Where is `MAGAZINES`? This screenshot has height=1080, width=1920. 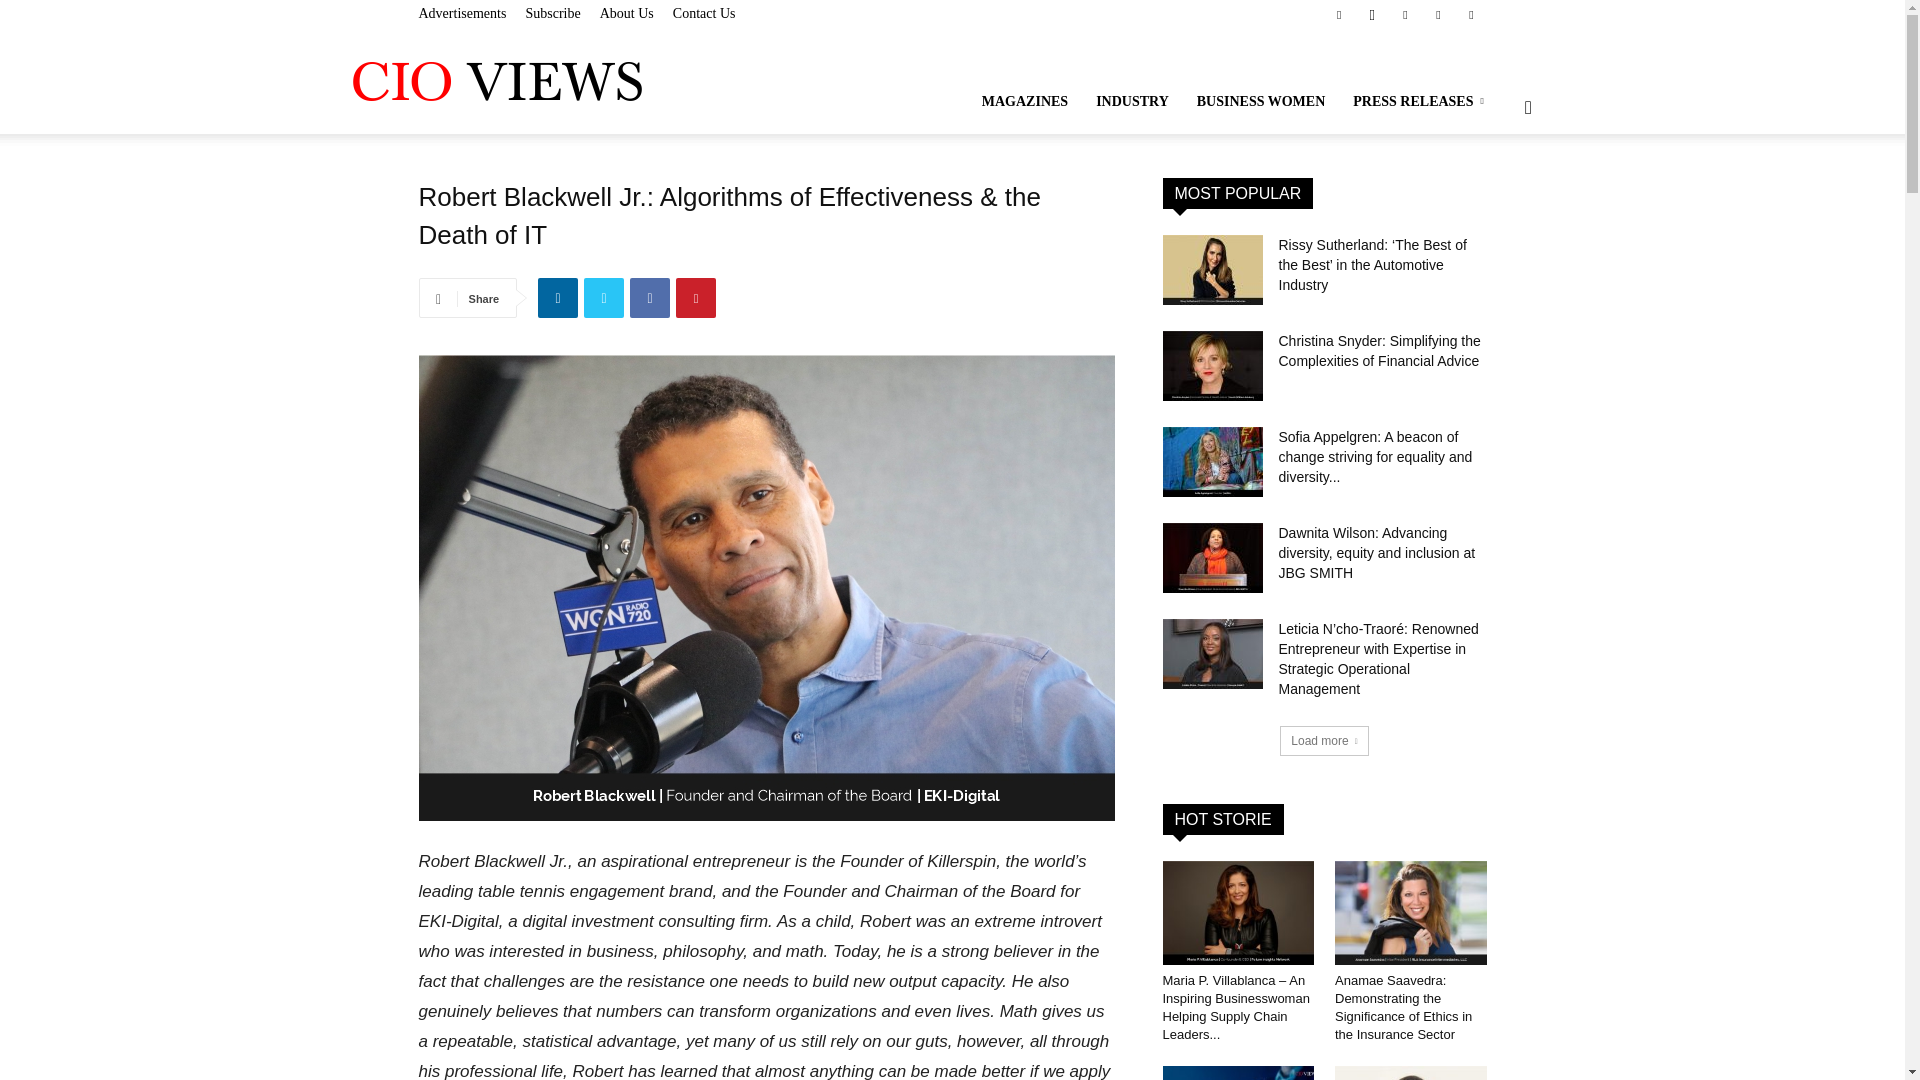 MAGAZINES is located at coordinates (1024, 101).